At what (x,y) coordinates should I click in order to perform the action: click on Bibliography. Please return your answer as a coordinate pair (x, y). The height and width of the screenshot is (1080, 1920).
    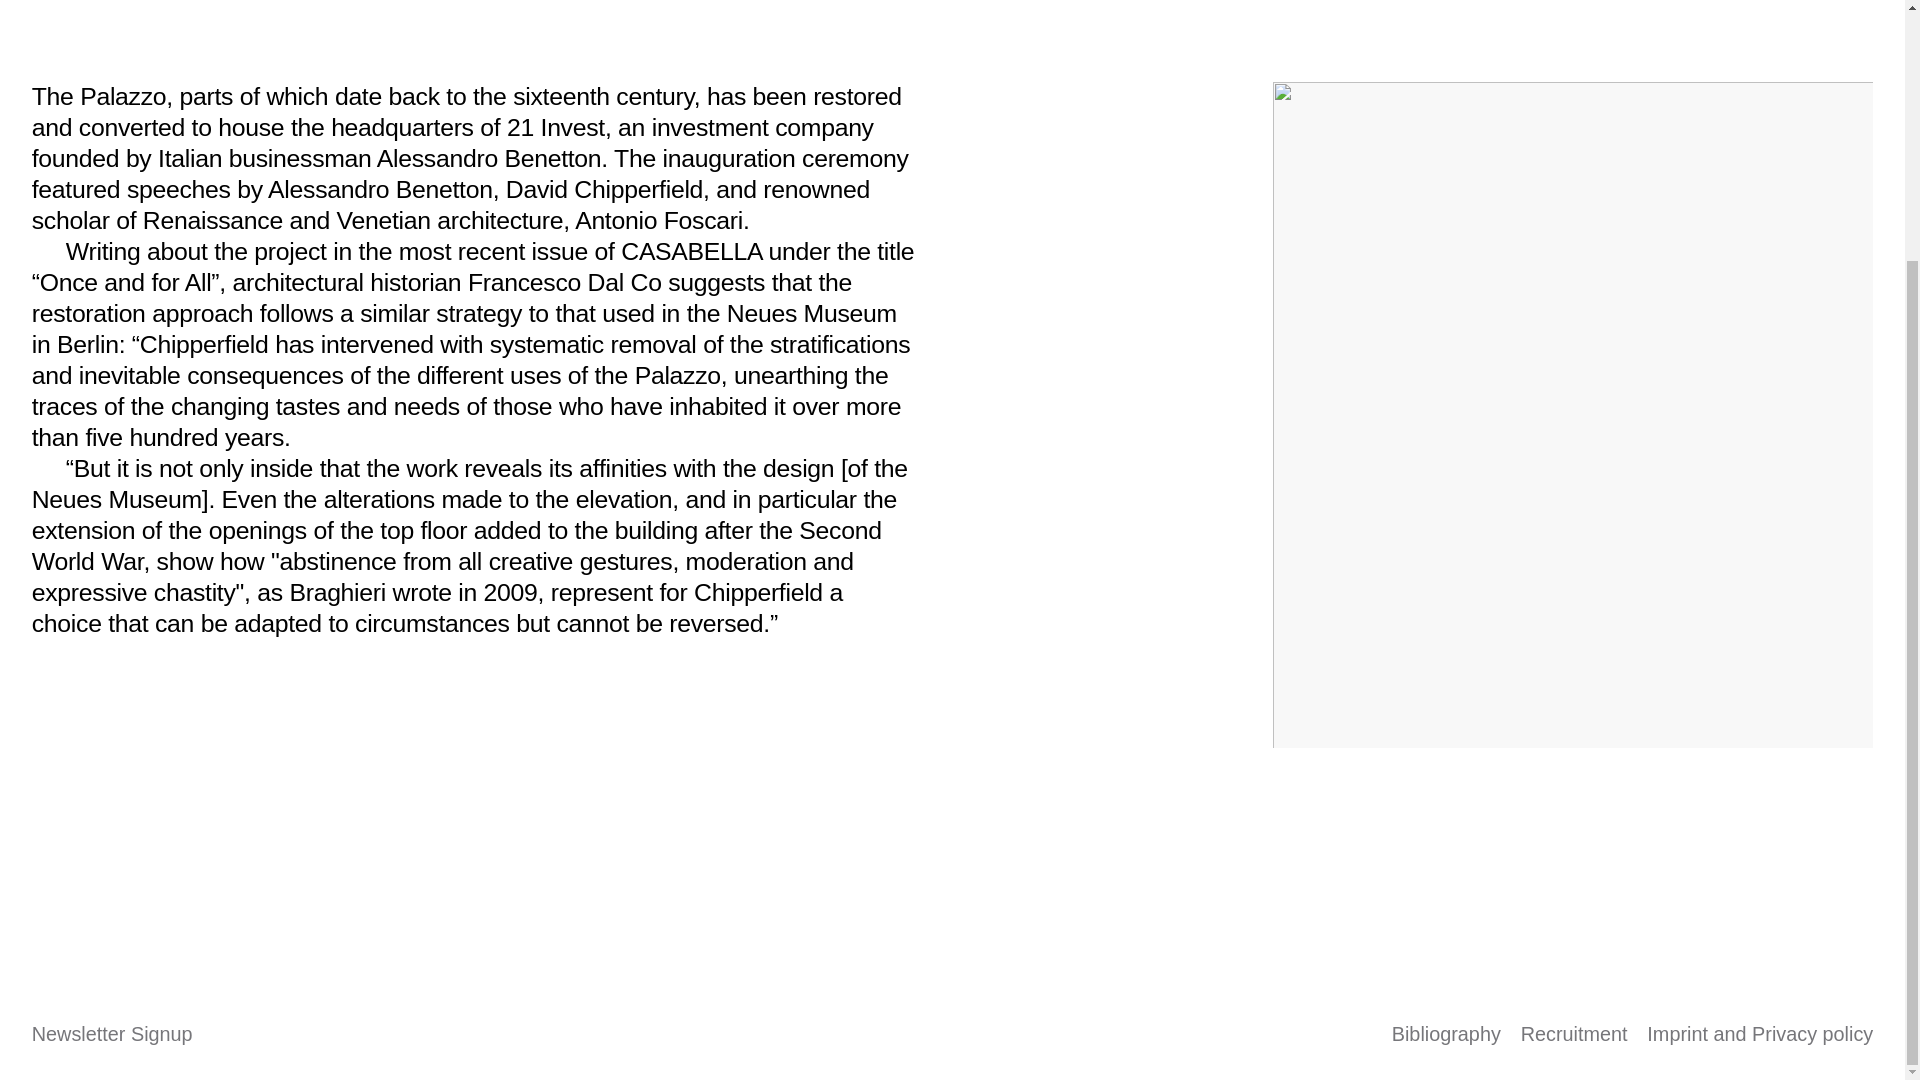
    Looking at the image, I should click on (1446, 1034).